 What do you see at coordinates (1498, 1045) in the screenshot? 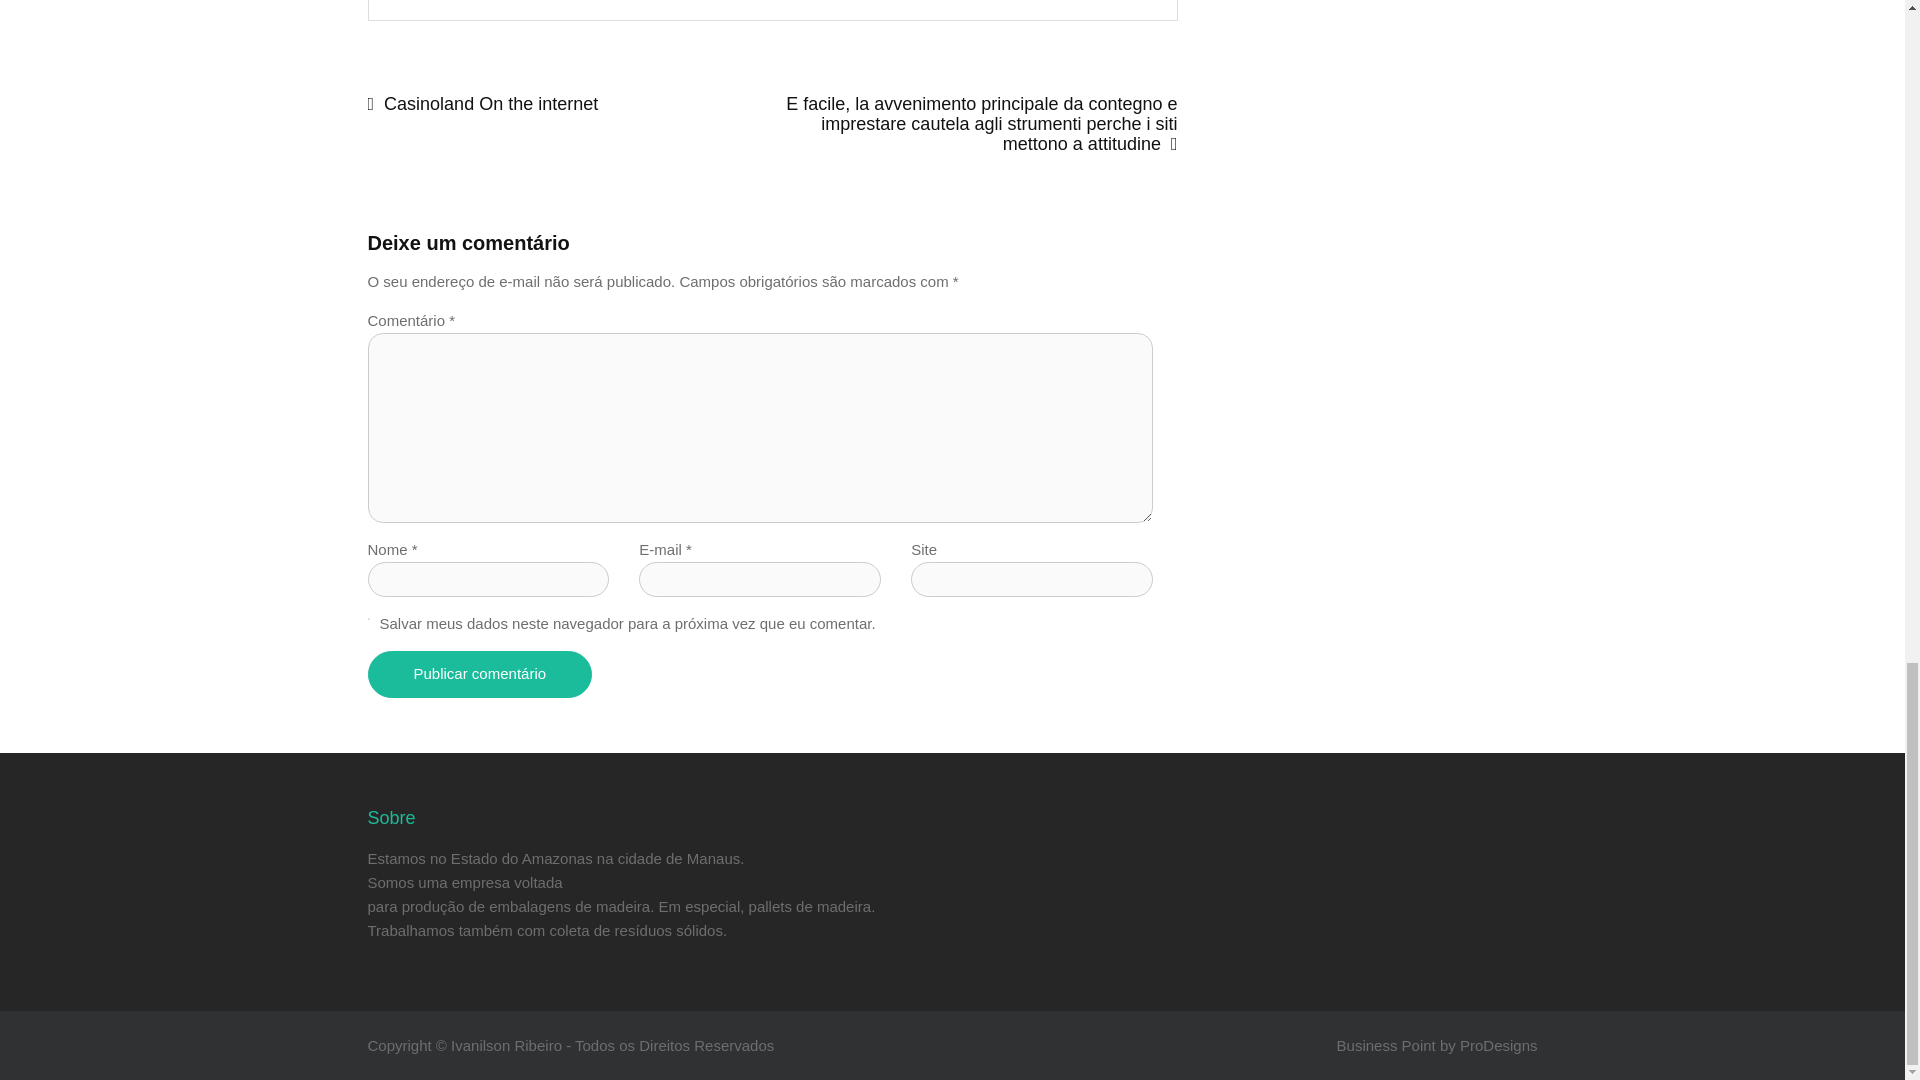
I see `ProDesigns` at bounding box center [1498, 1045].